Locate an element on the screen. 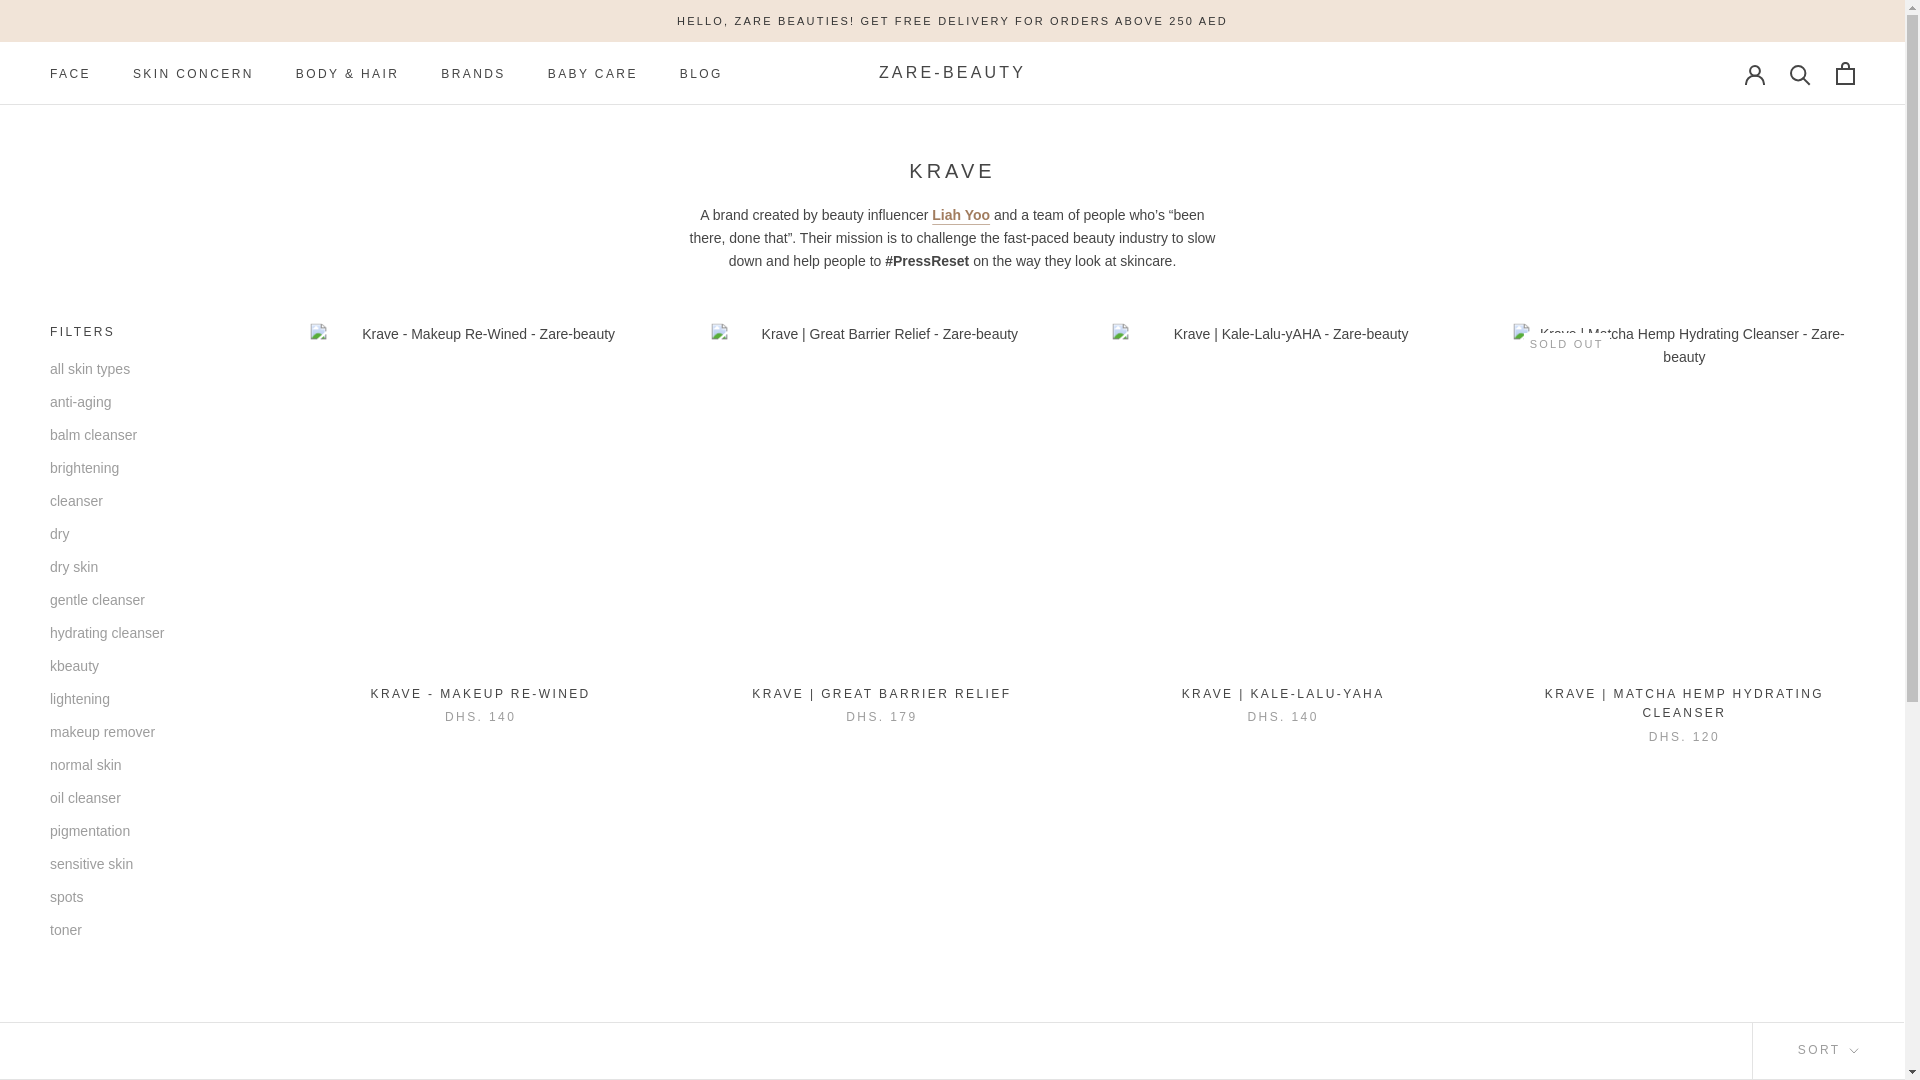 Image resolution: width=1920 pixels, height=1080 pixels. Liah Yoo YouTube is located at coordinates (960, 214).